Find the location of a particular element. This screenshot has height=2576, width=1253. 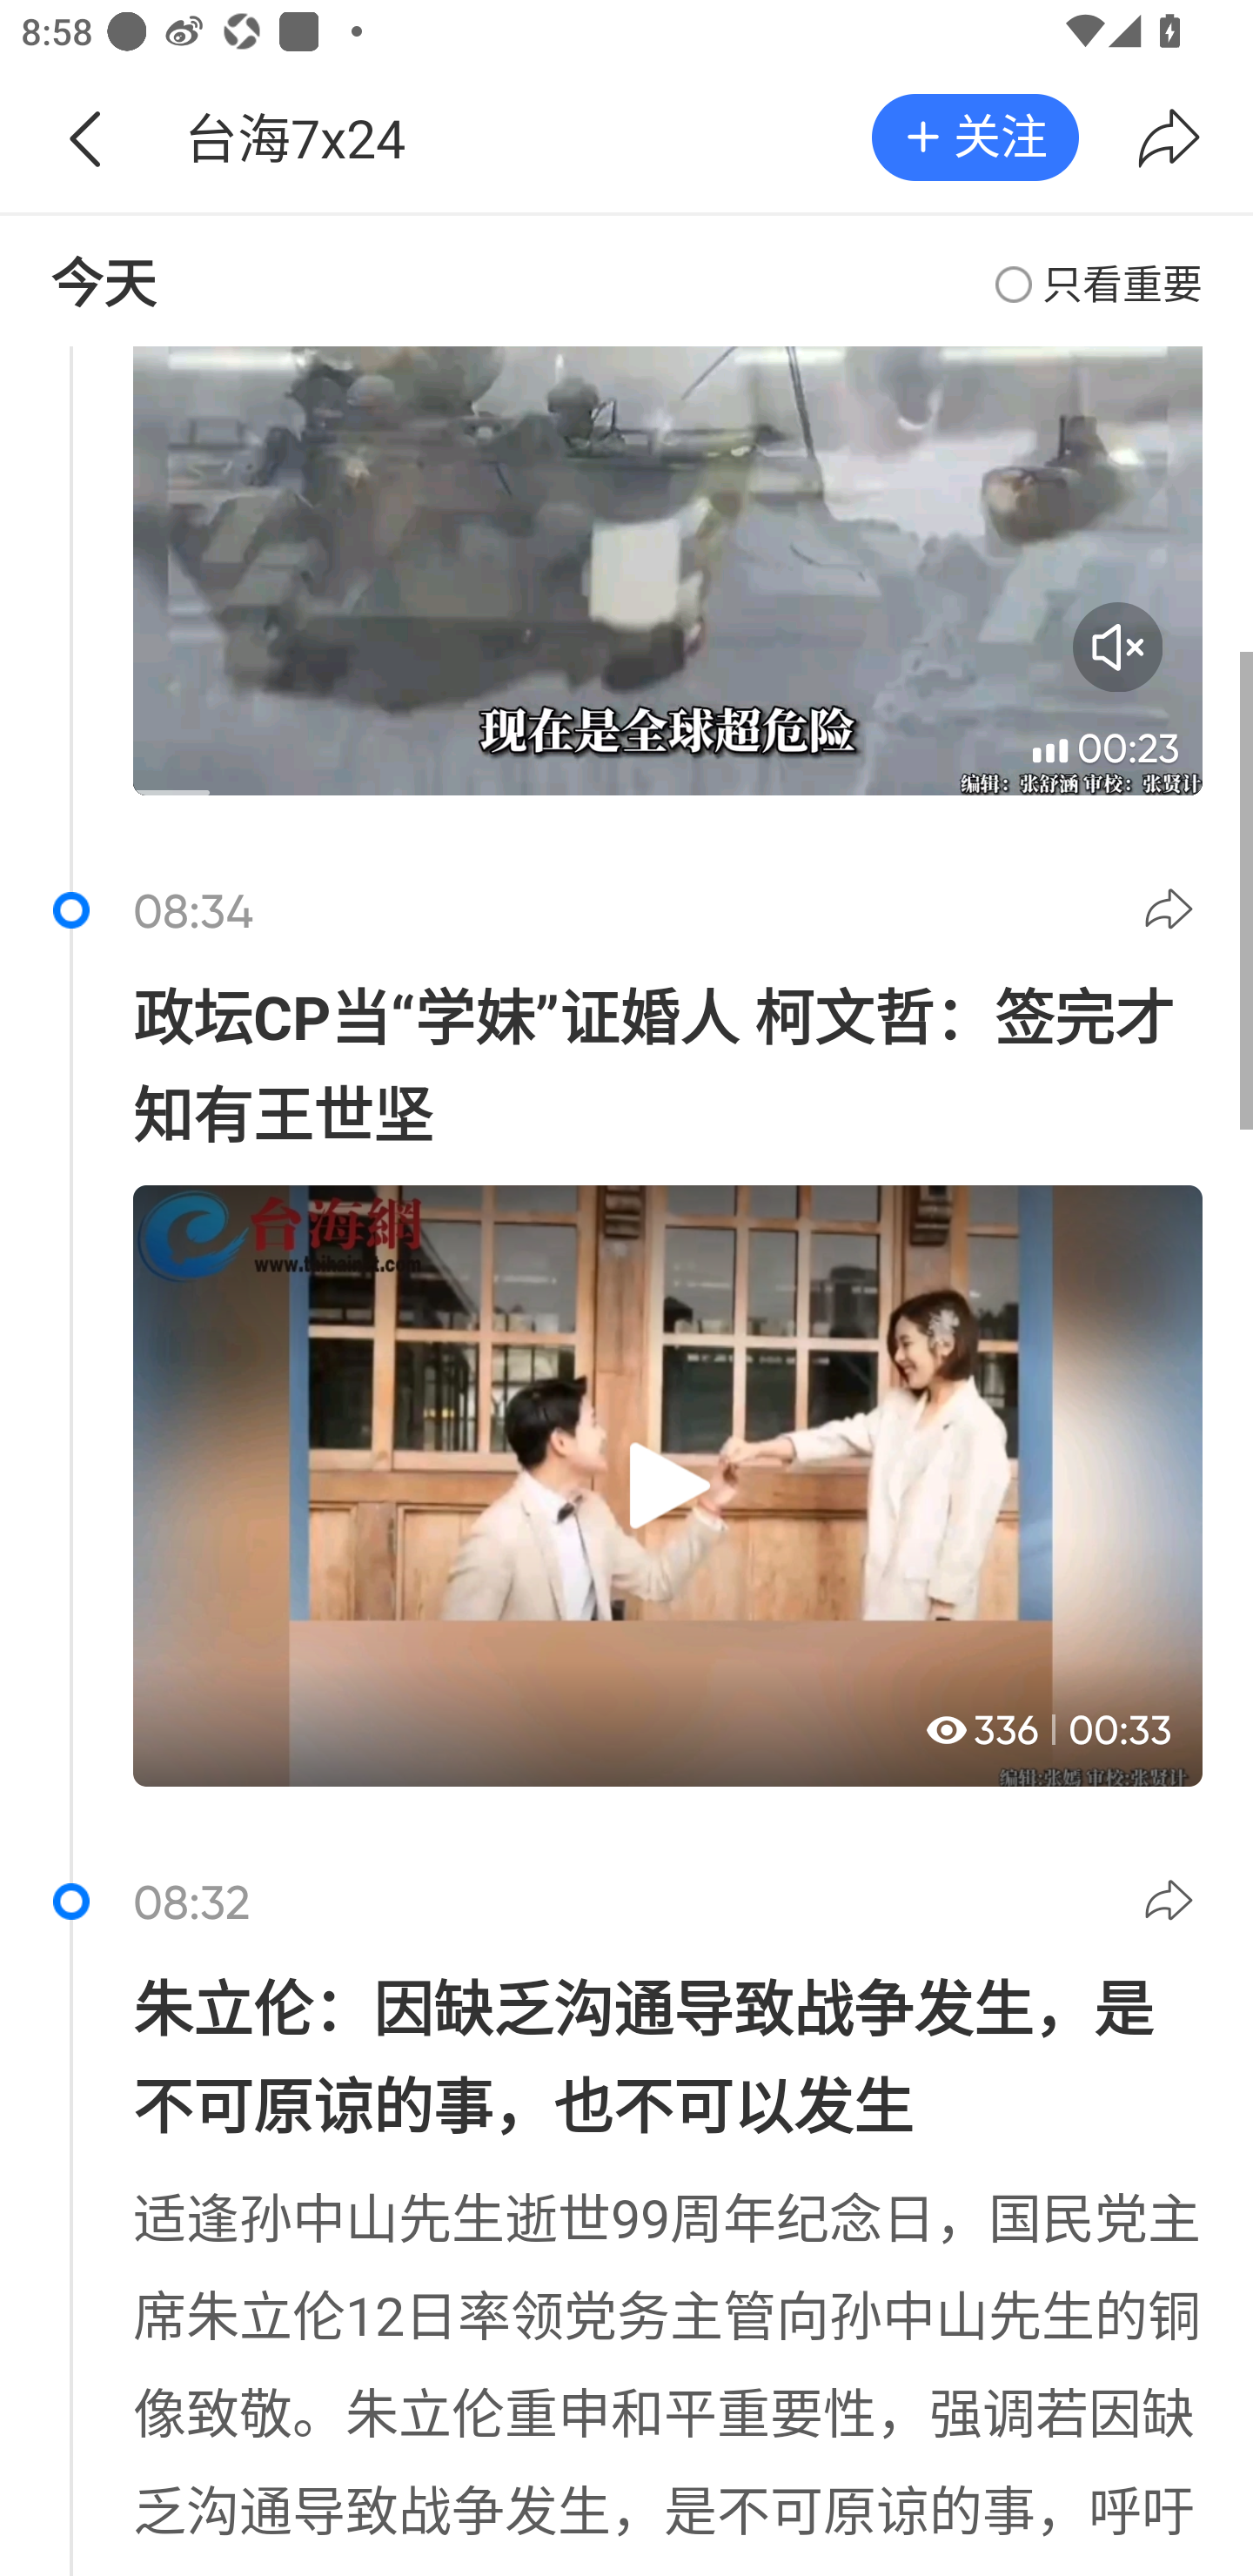

71.0 00:23 音量开关  696 00:25 is located at coordinates (626, 600).